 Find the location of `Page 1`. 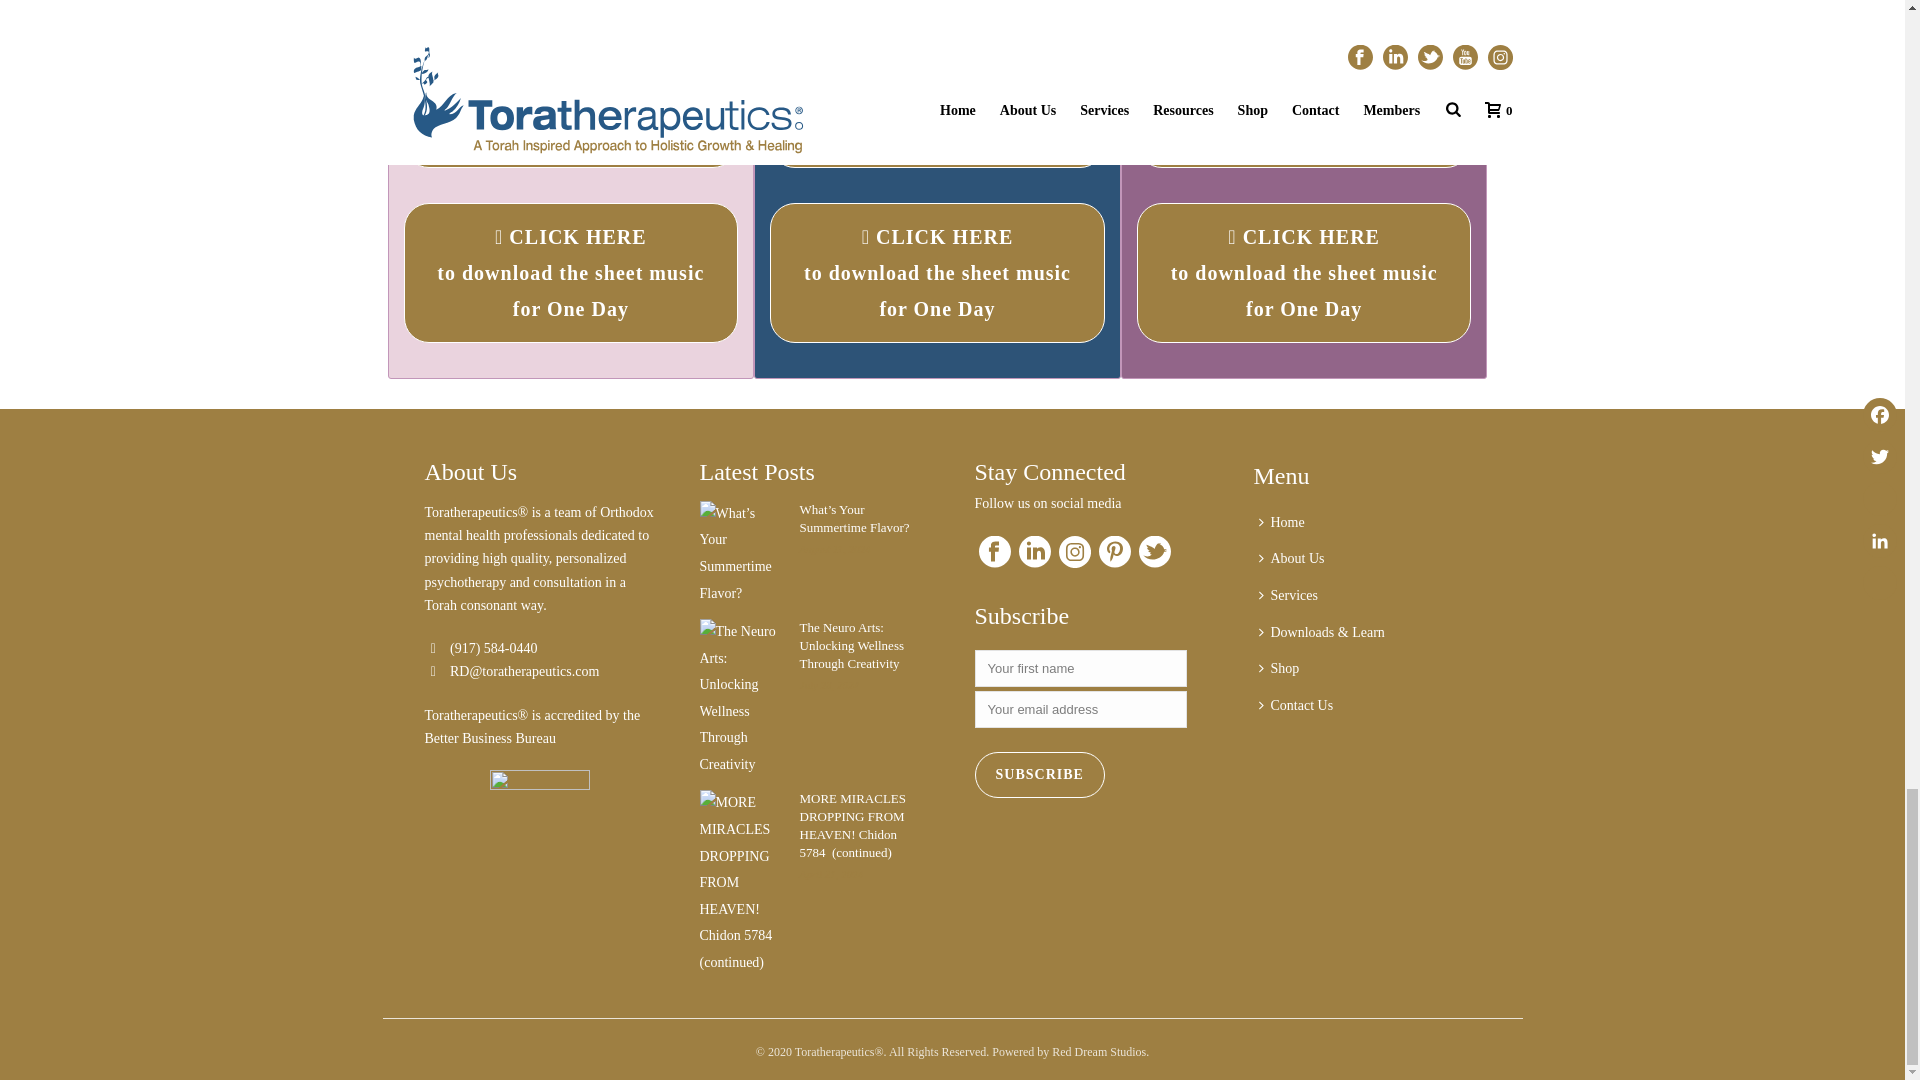

Page 1 is located at coordinates (571, 7).